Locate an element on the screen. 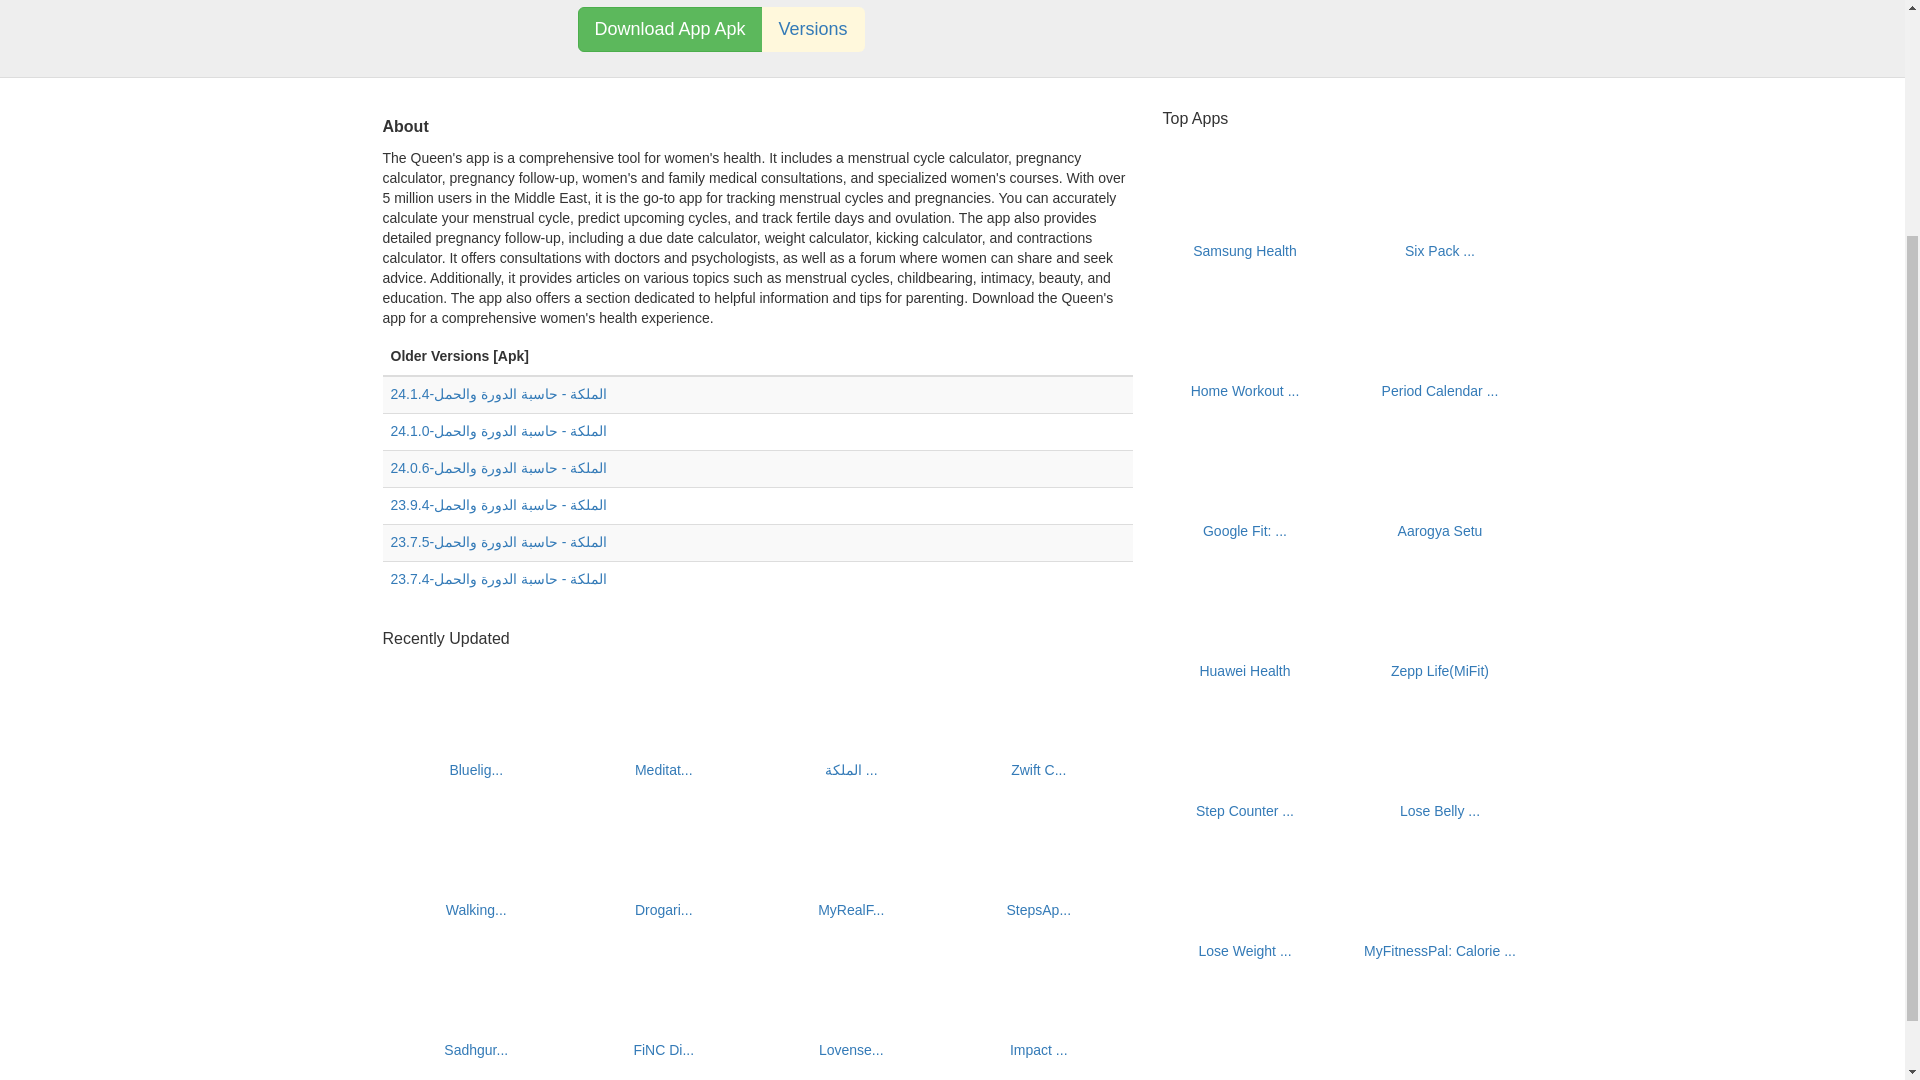  Versions is located at coordinates (814, 29).